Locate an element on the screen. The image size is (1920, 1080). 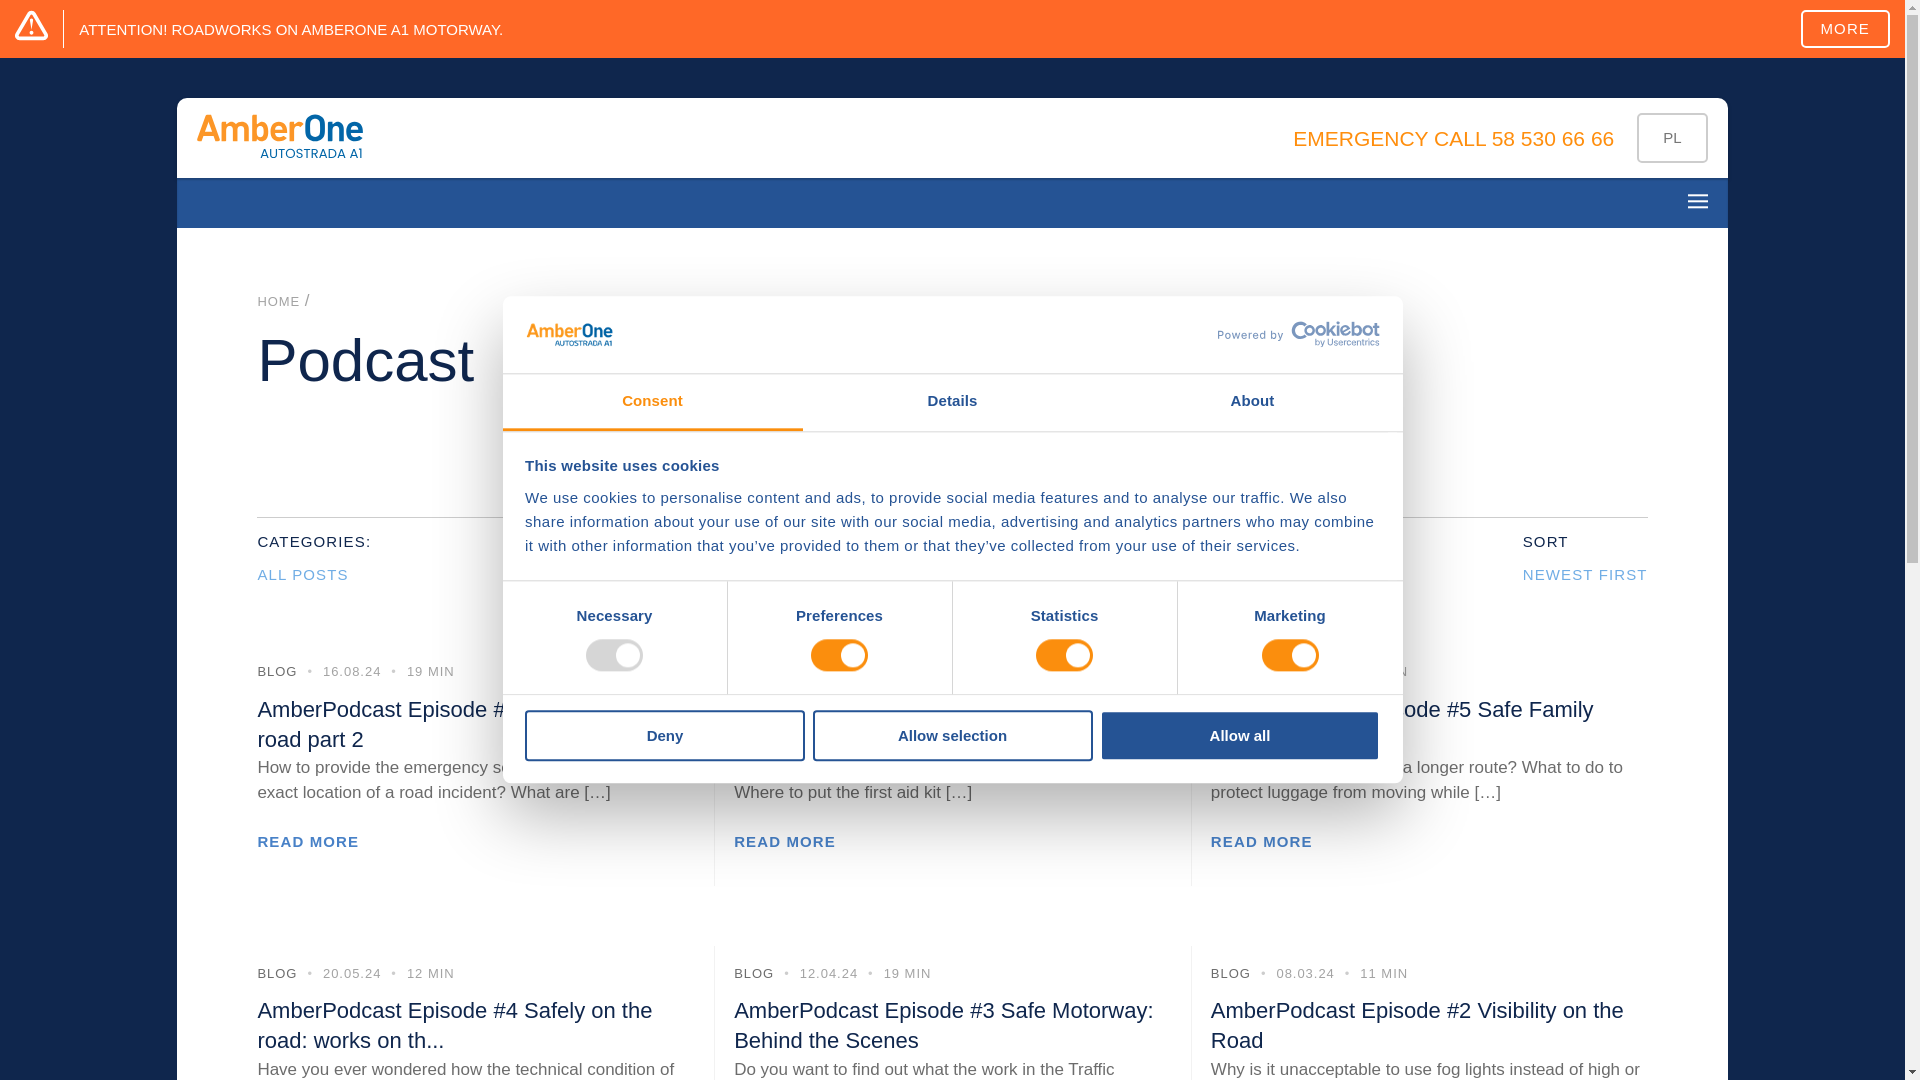
Deny is located at coordinates (664, 735).